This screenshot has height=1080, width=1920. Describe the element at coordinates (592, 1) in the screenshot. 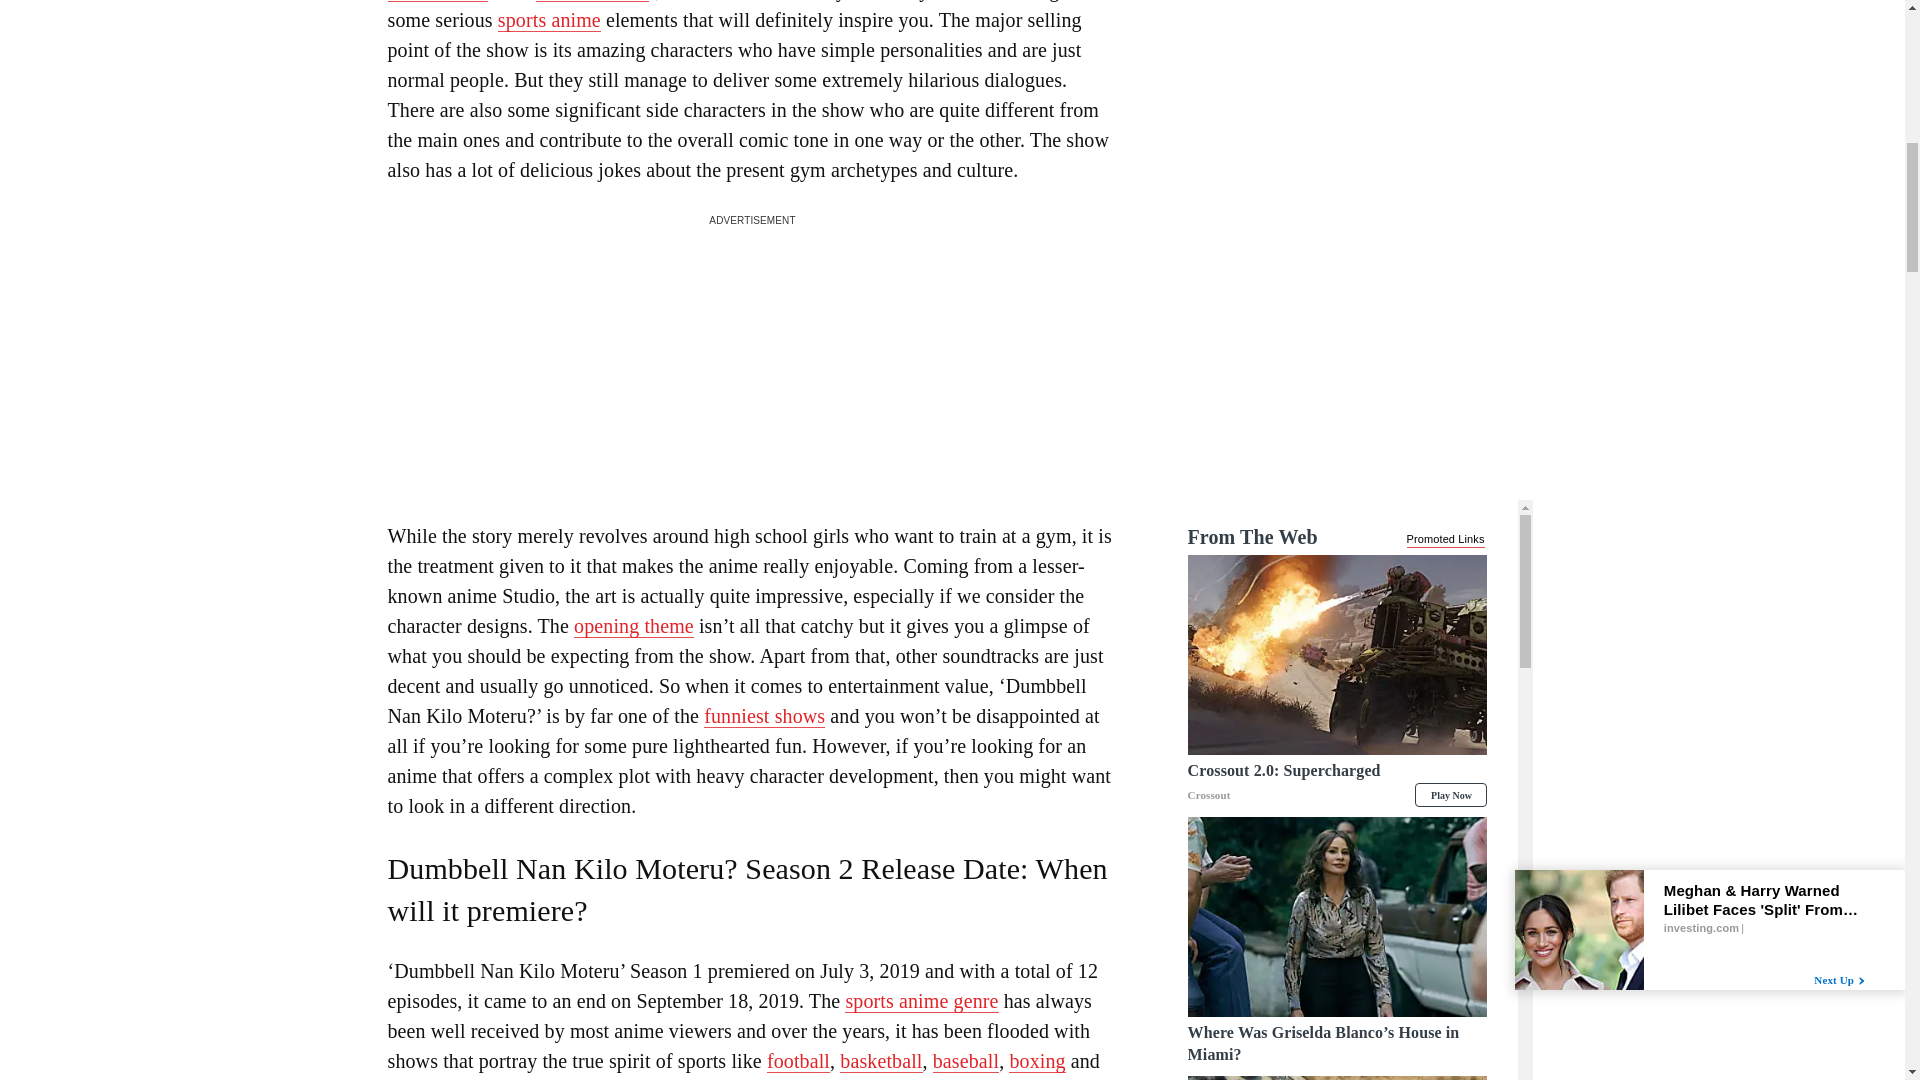

I see `Prison School` at that location.